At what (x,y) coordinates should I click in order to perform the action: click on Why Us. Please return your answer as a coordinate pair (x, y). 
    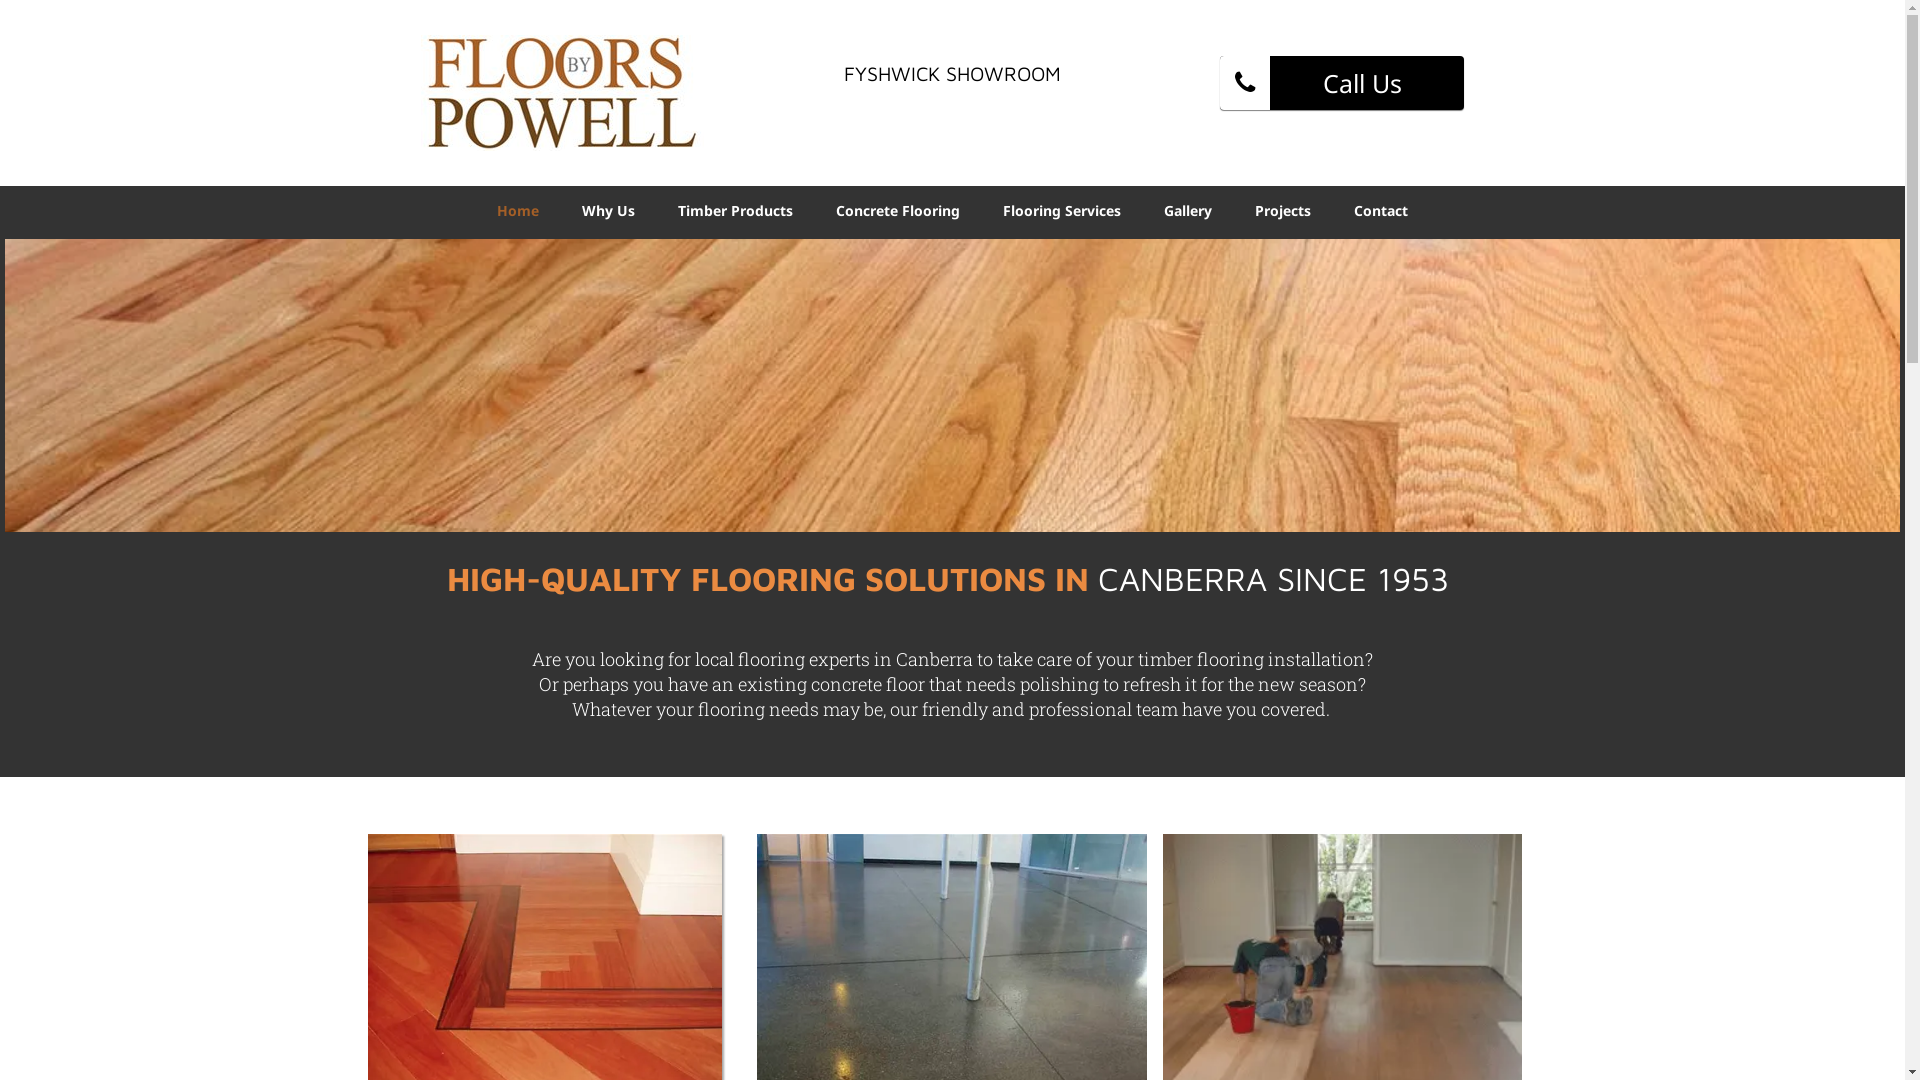
    Looking at the image, I should click on (608, 210).